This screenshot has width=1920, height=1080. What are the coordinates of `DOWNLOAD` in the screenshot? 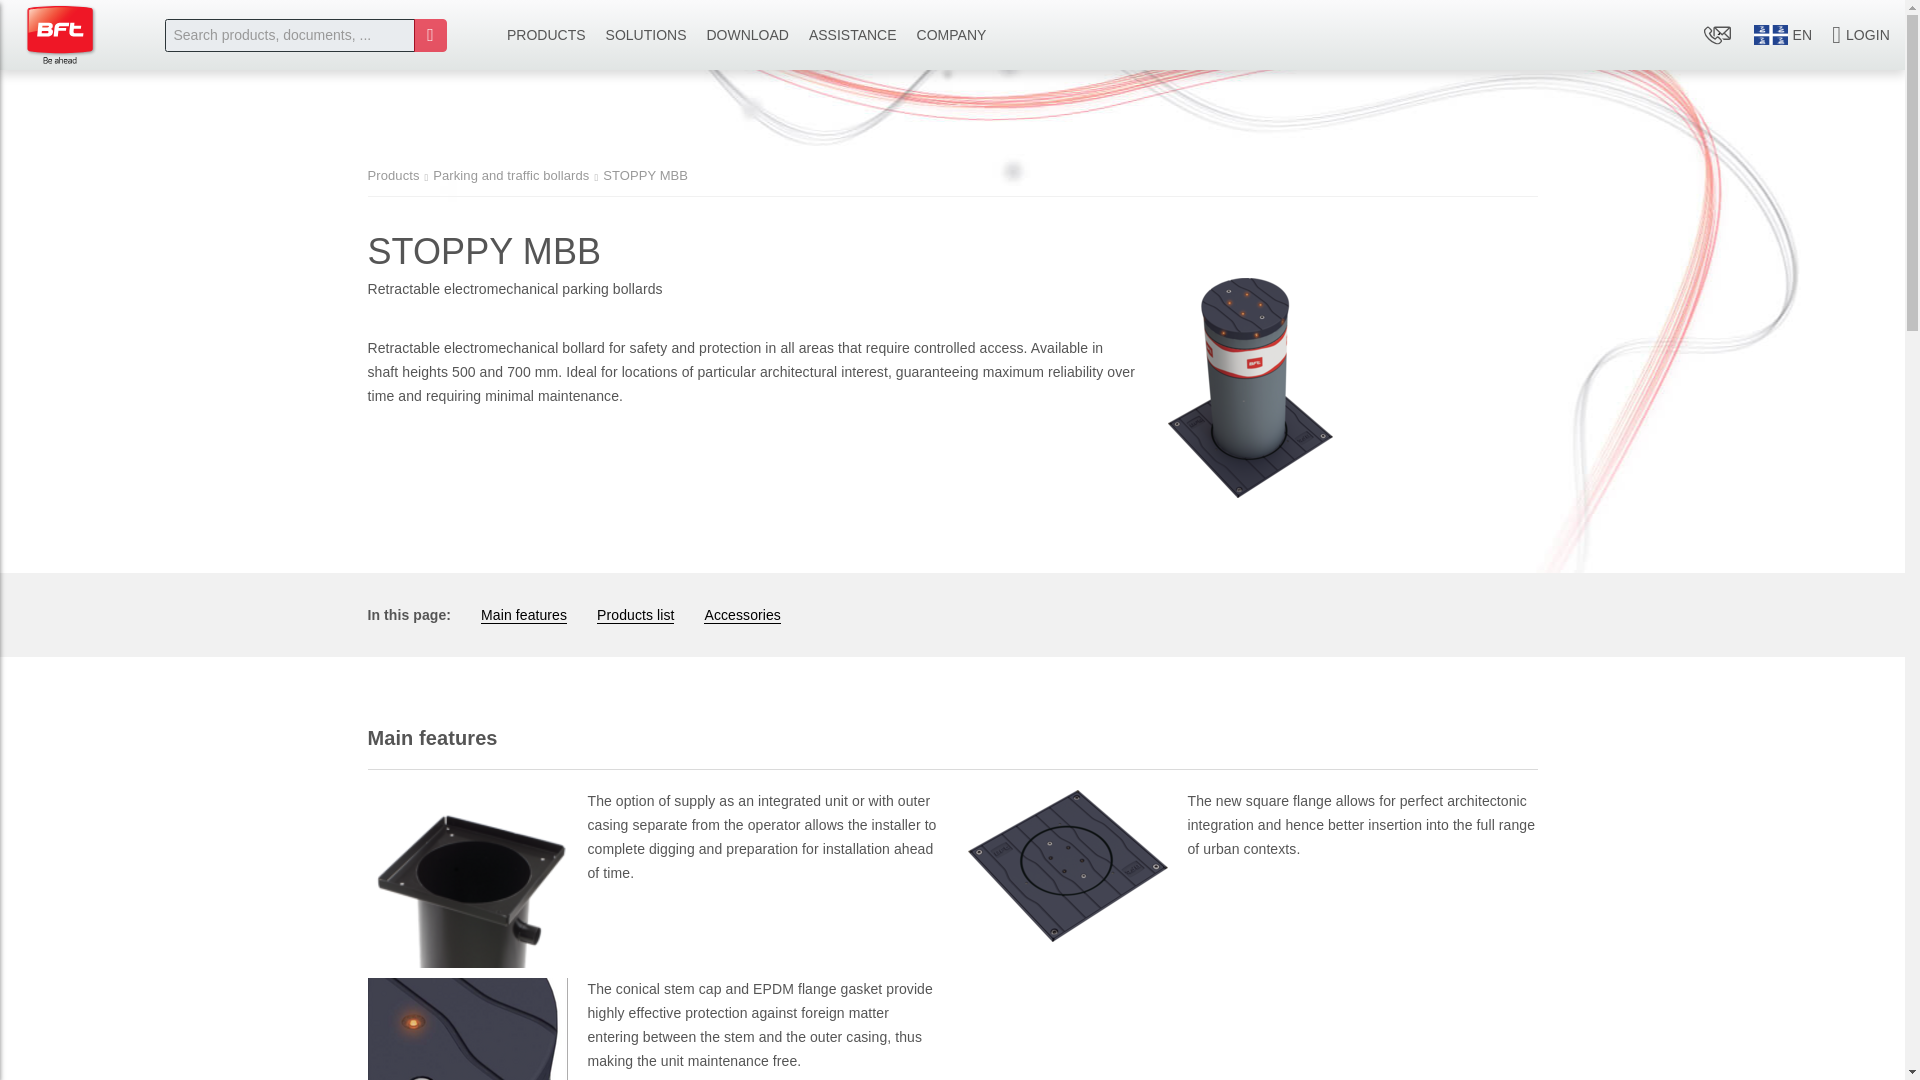 It's located at (746, 35).